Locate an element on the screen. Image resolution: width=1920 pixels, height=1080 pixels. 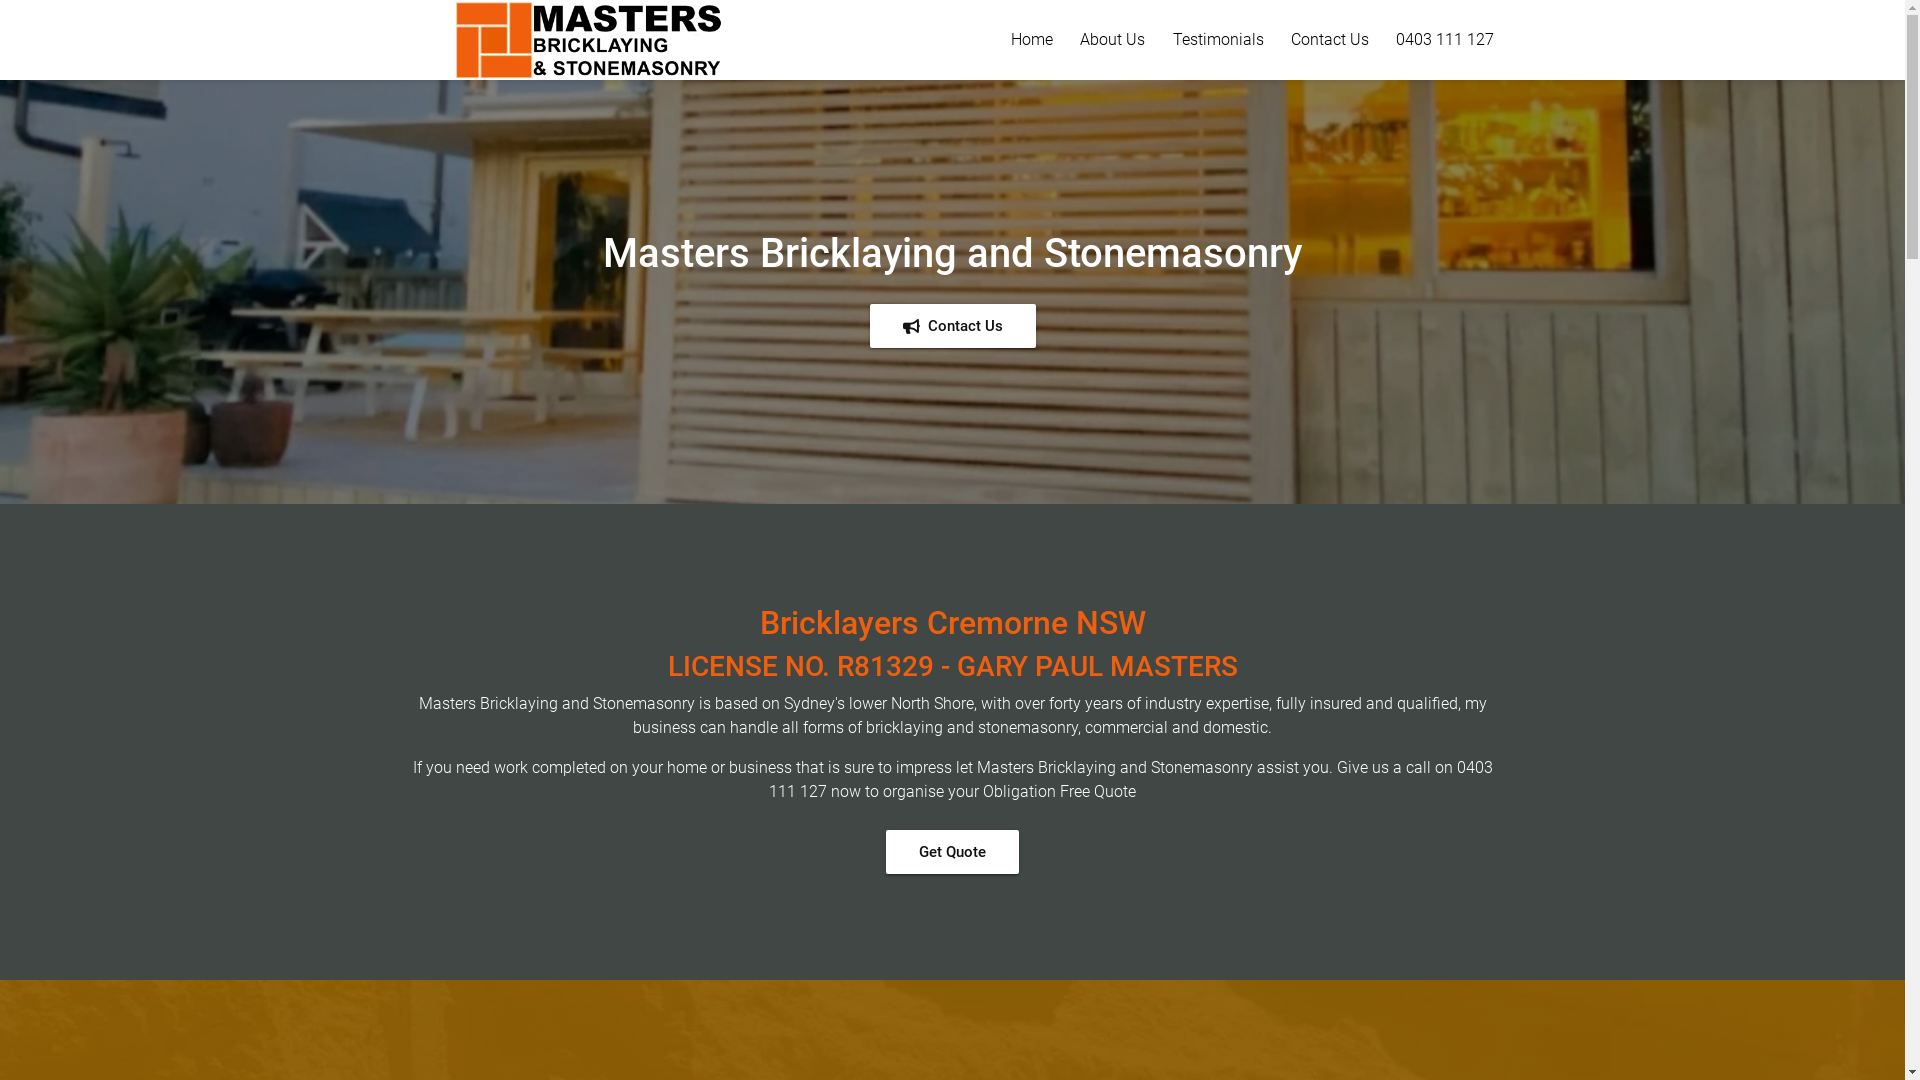
0403 111 127 is located at coordinates (1445, 40).